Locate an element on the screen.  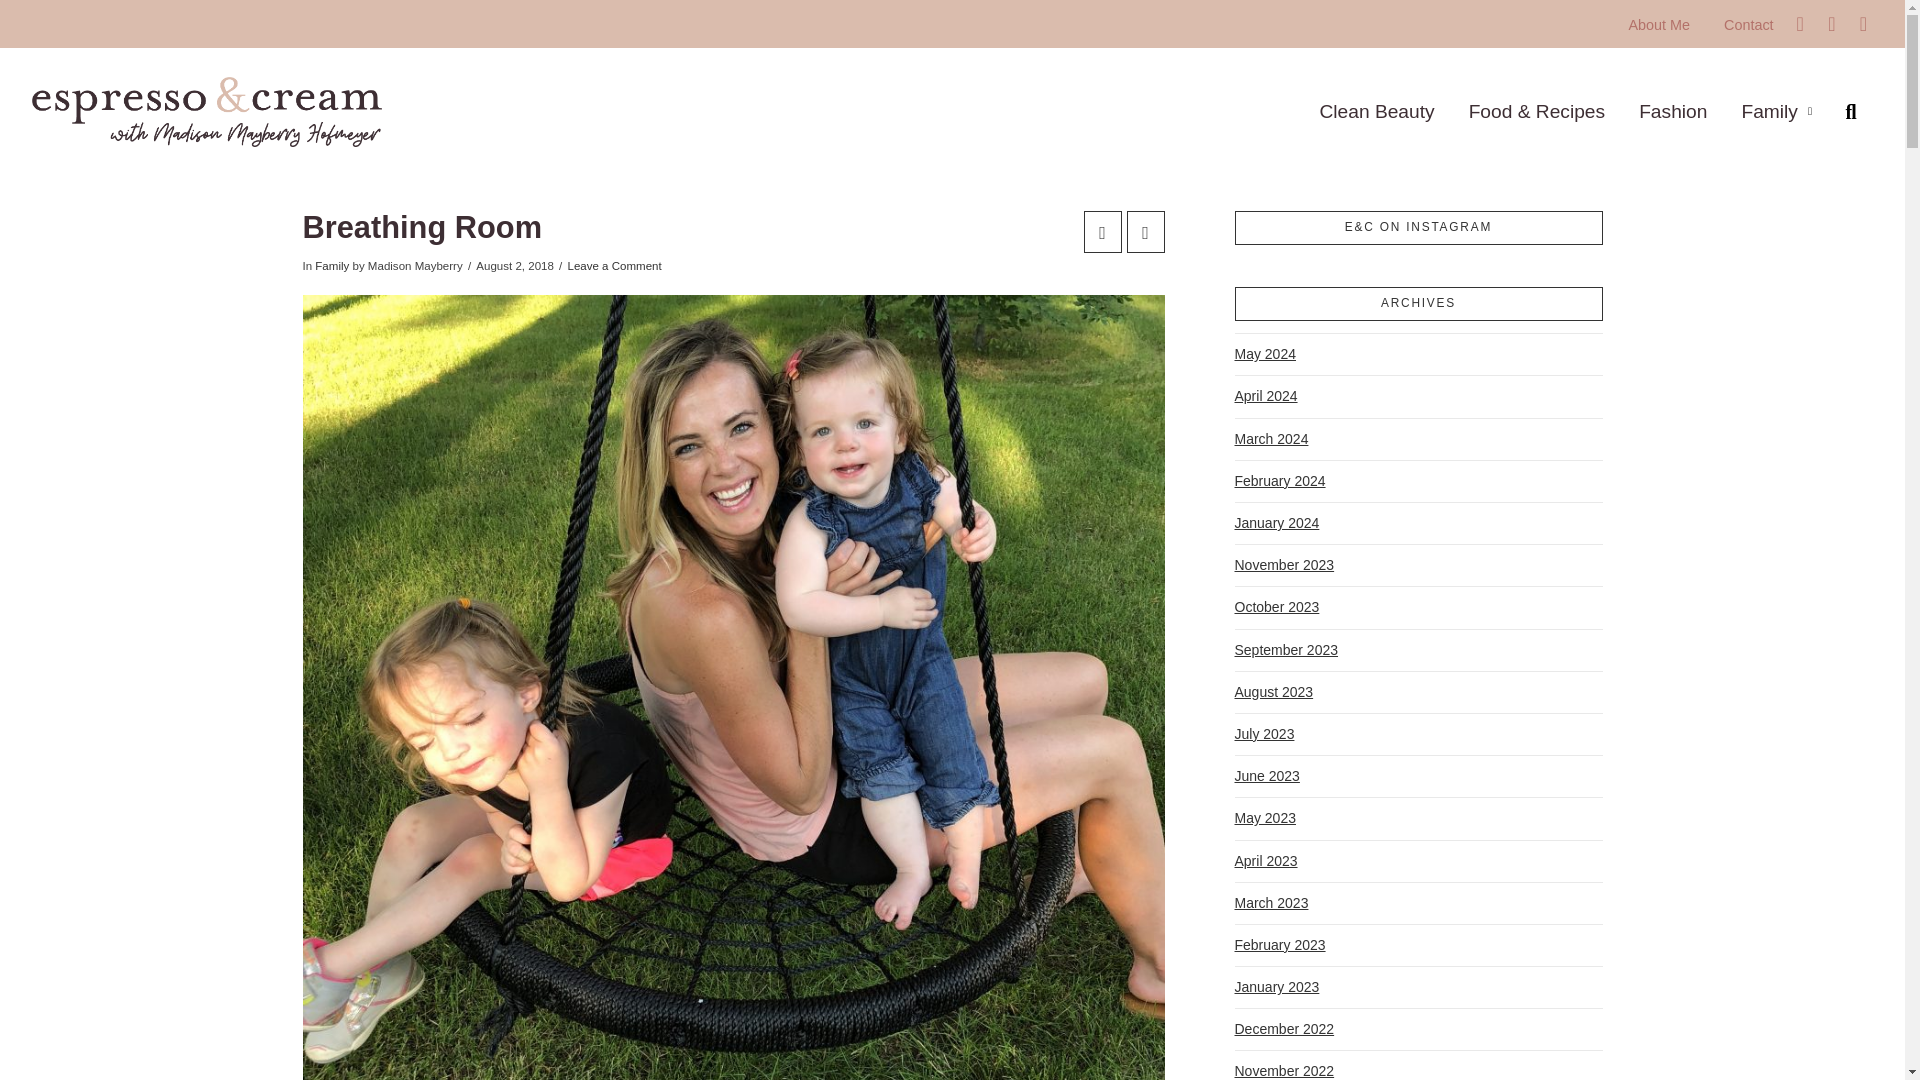
February 2023 is located at coordinates (1279, 944).